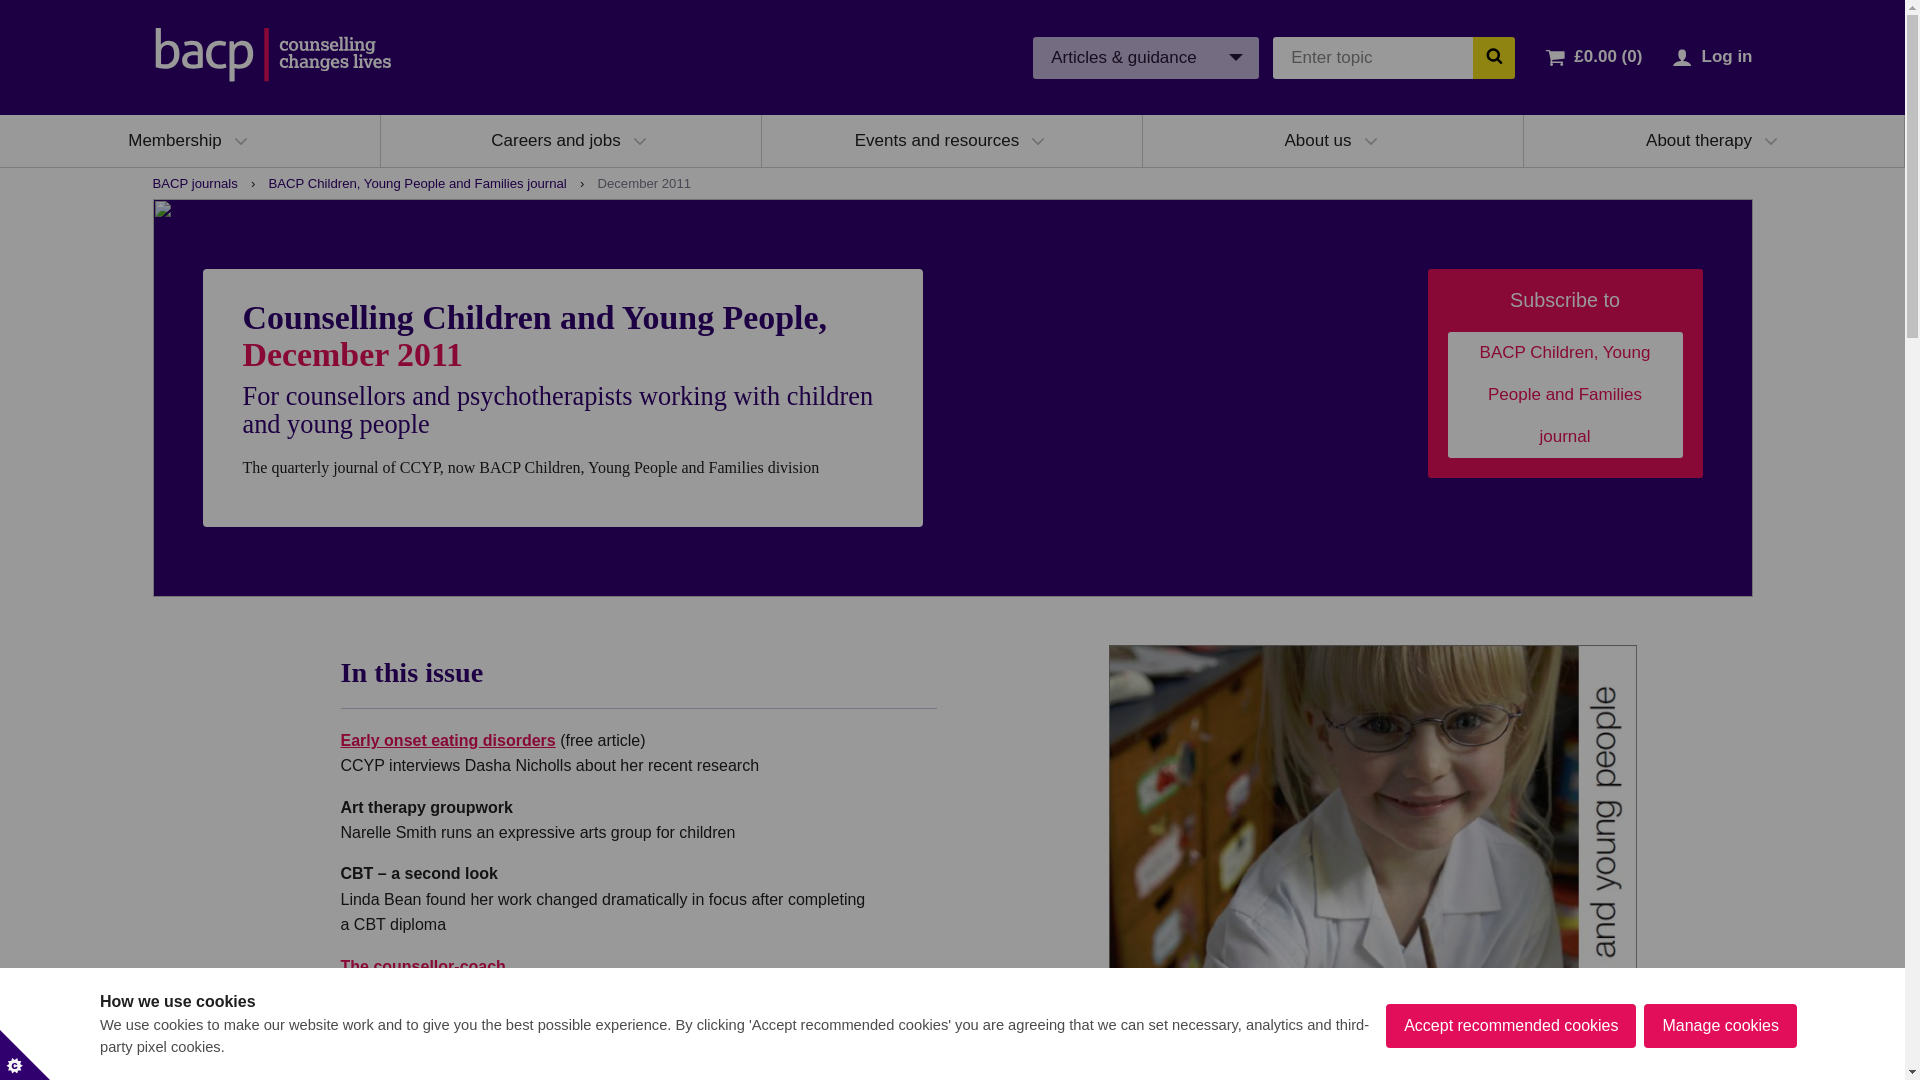  What do you see at coordinates (1493, 56) in the screenshot?
I see `Search the BACP website` at bounding box center [1493, 56].